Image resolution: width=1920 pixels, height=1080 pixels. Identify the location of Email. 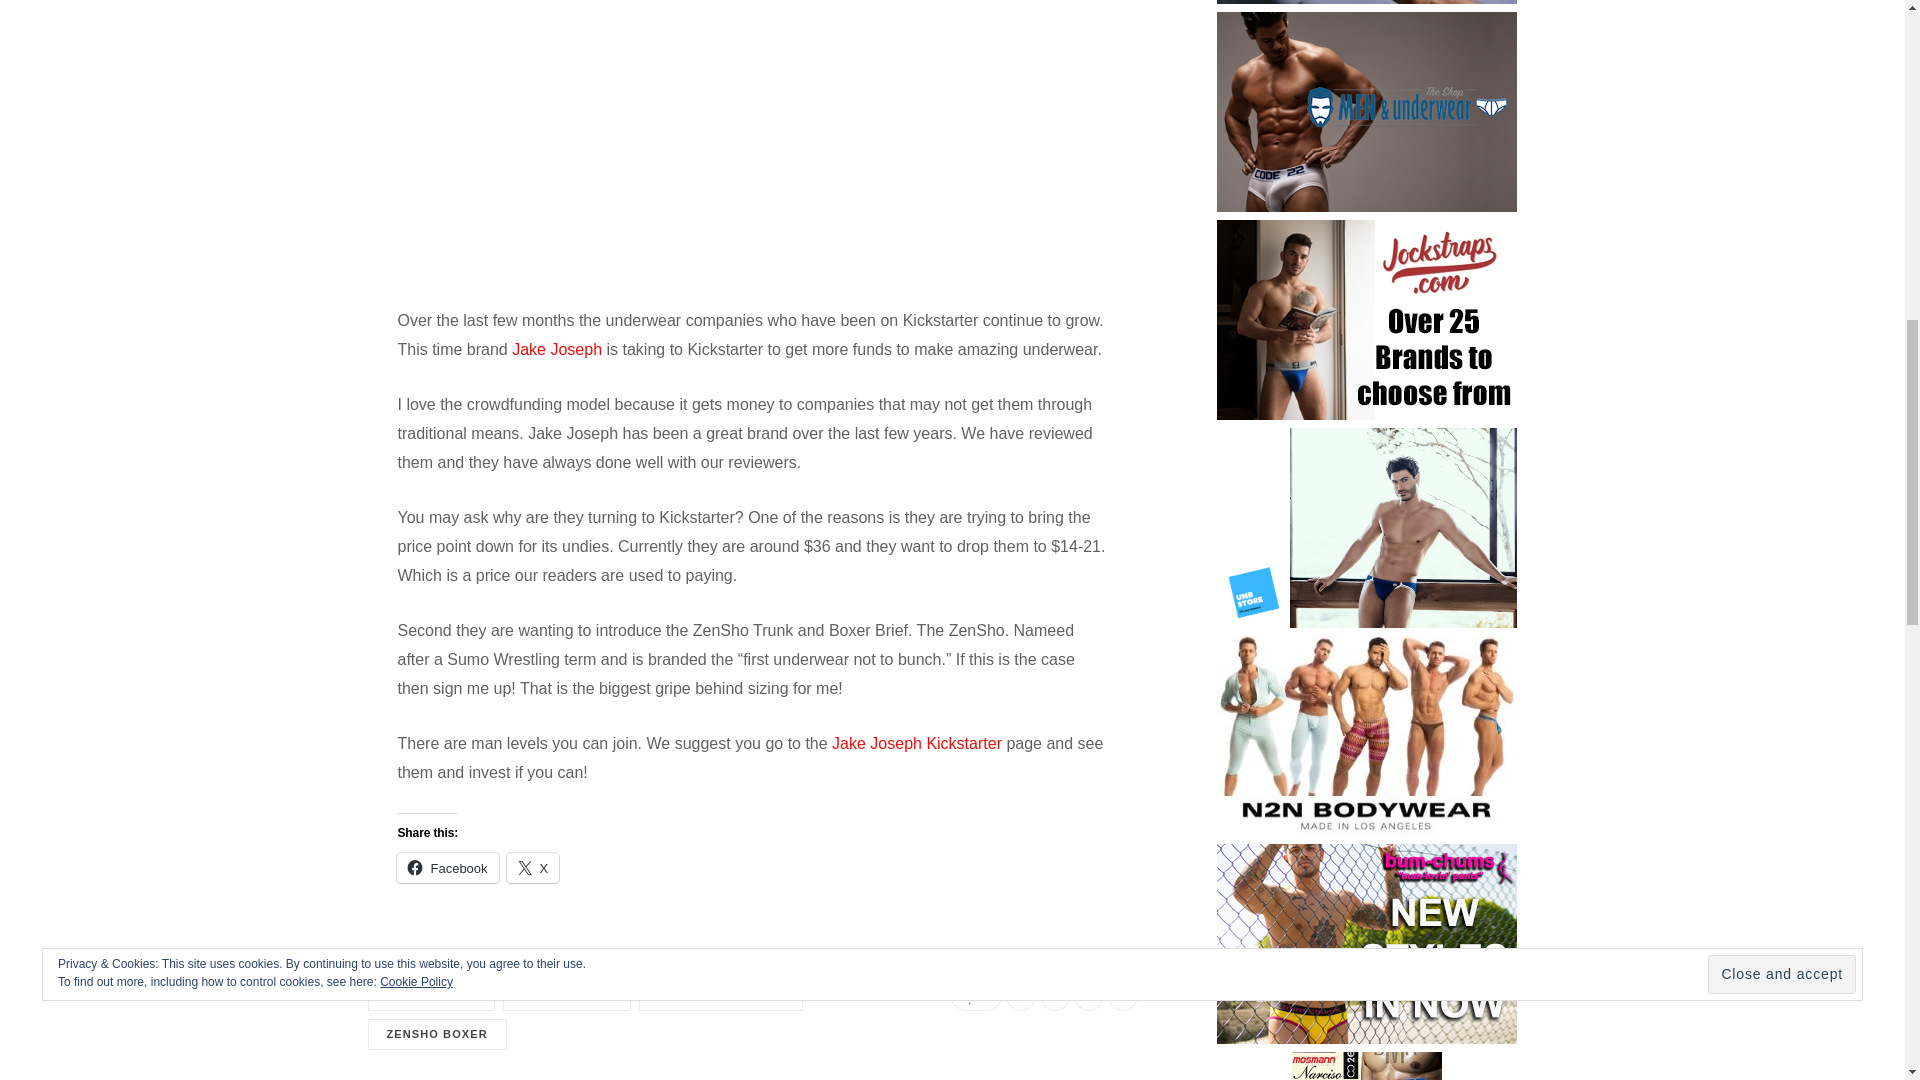
(1122, 995).